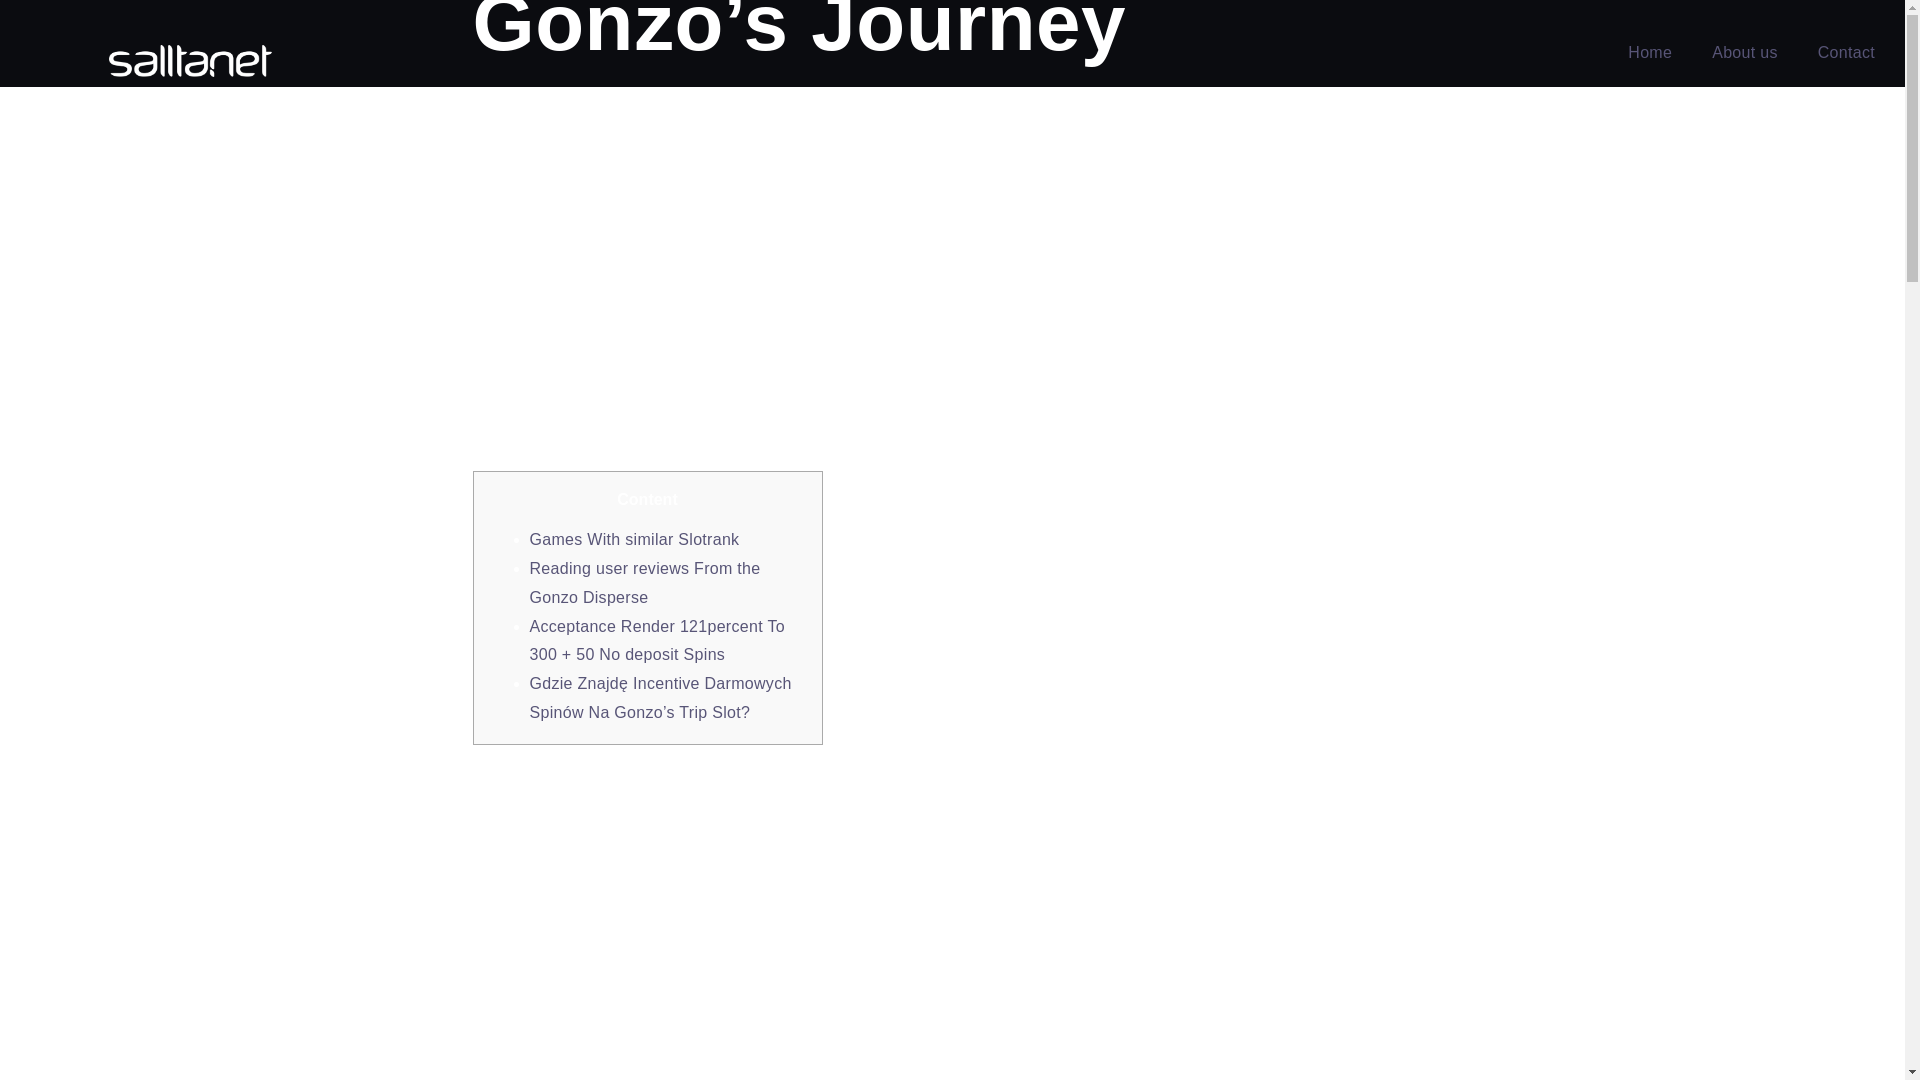  I want to click on Reading user reviews From the Gonzo Disperse, so click(644, 582).